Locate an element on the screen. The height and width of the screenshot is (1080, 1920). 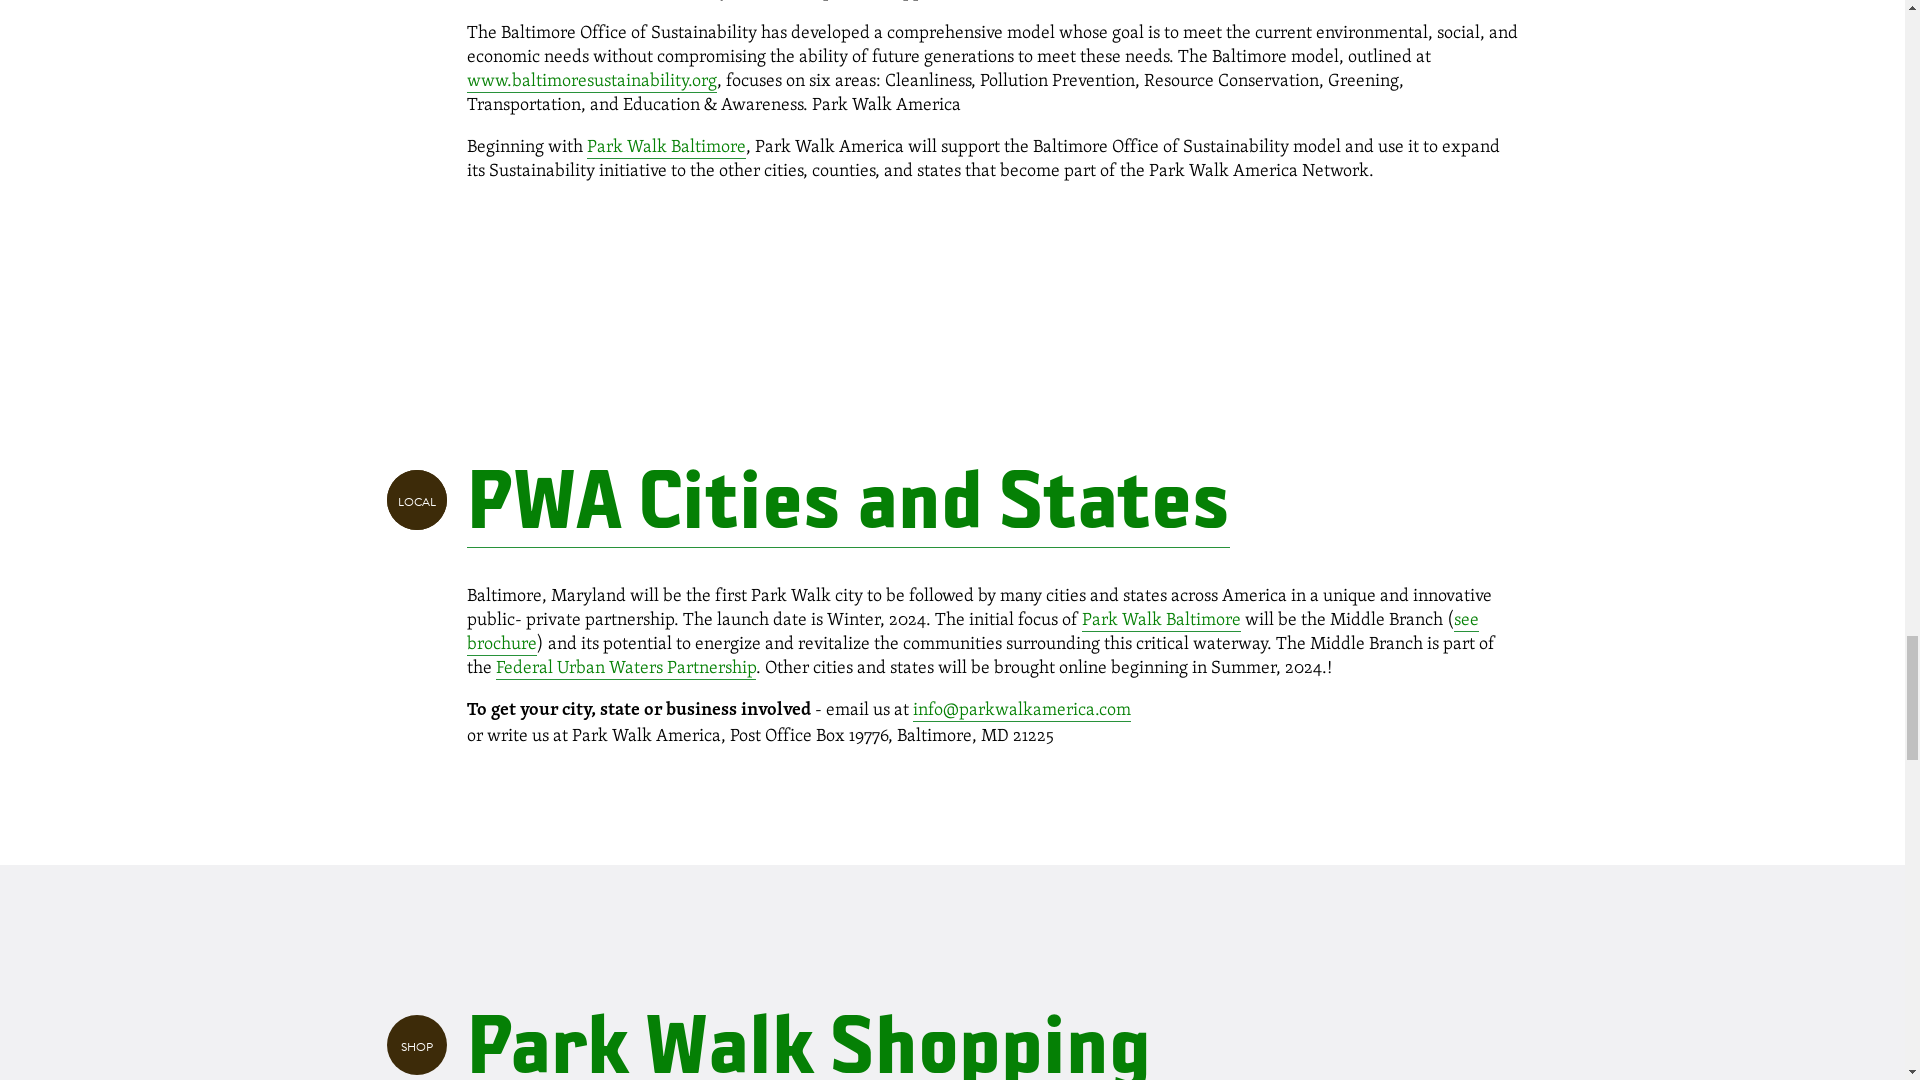
Park Walk Baltimore is located at coordinates (664, 145).